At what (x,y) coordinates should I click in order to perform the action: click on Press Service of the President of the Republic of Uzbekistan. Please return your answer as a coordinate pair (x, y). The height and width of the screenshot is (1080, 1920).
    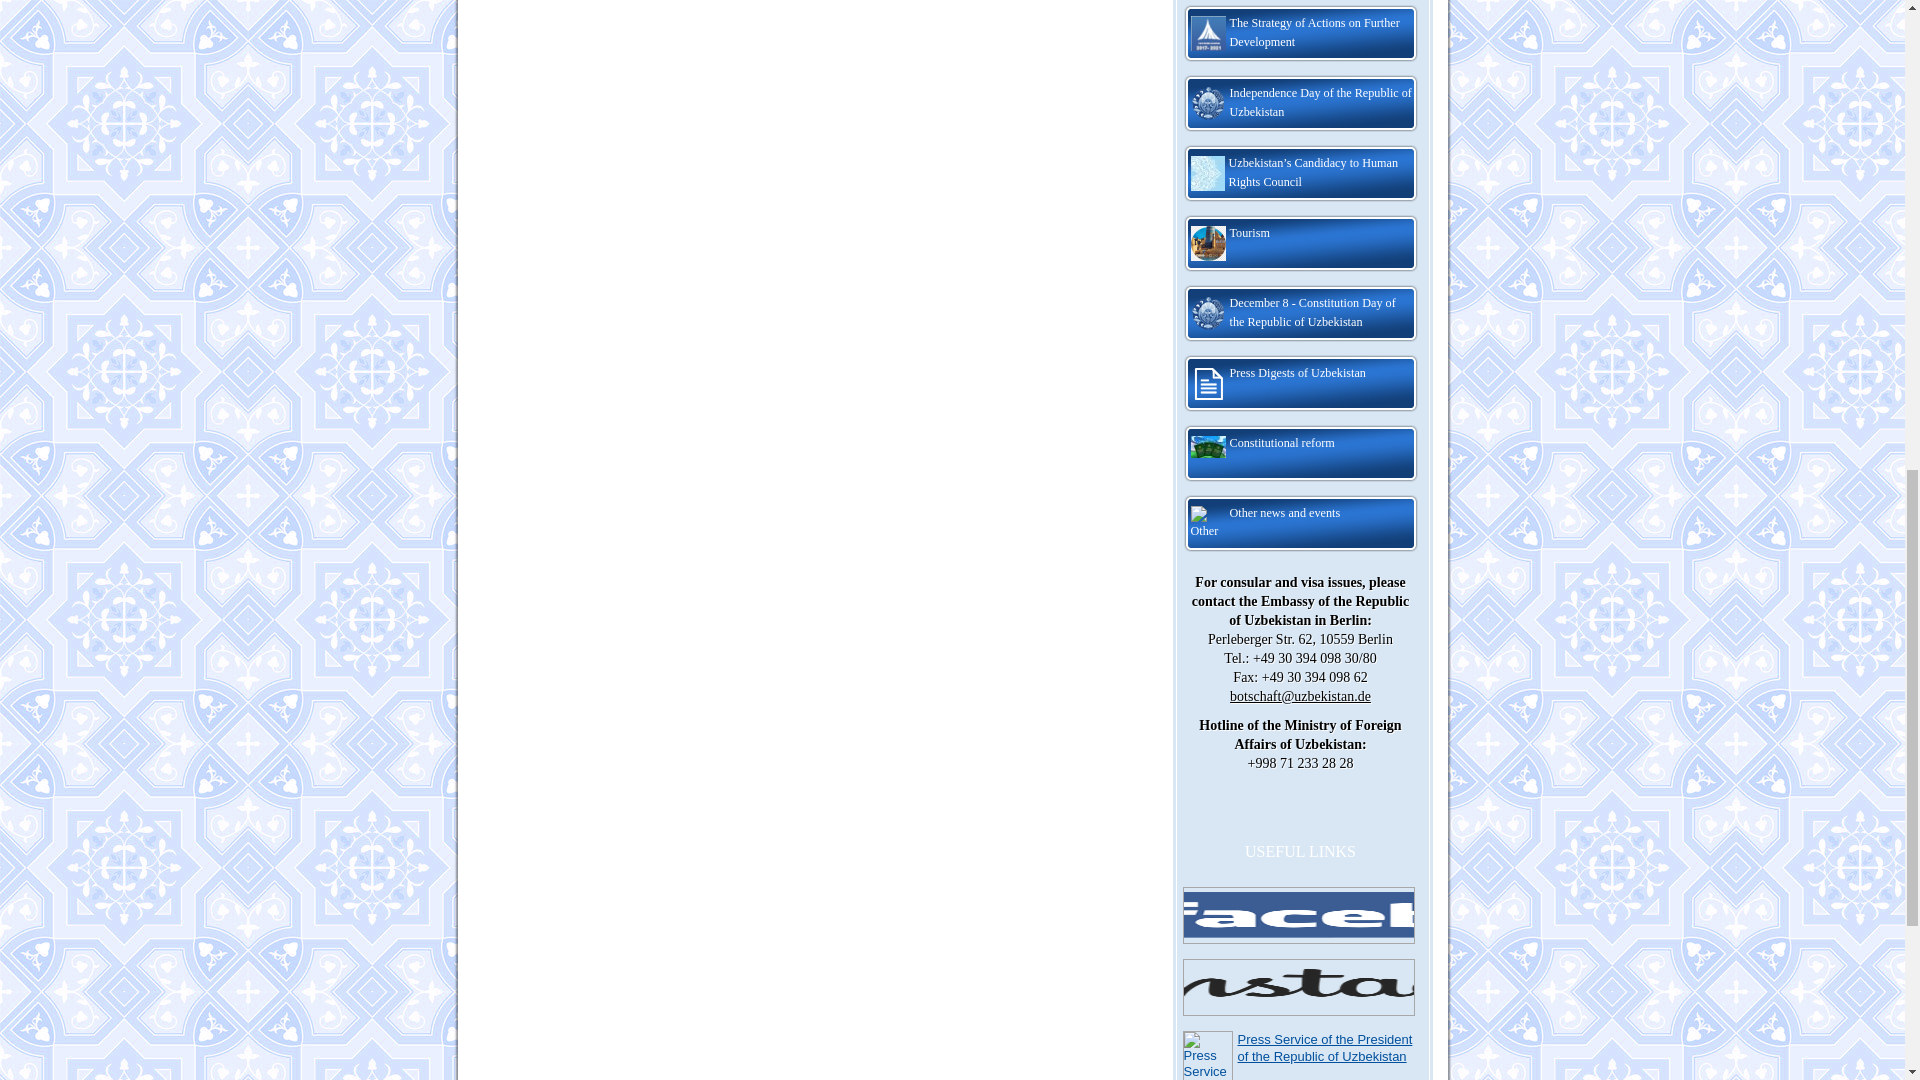
    Looking at the image, I should click on (1326, 1048).